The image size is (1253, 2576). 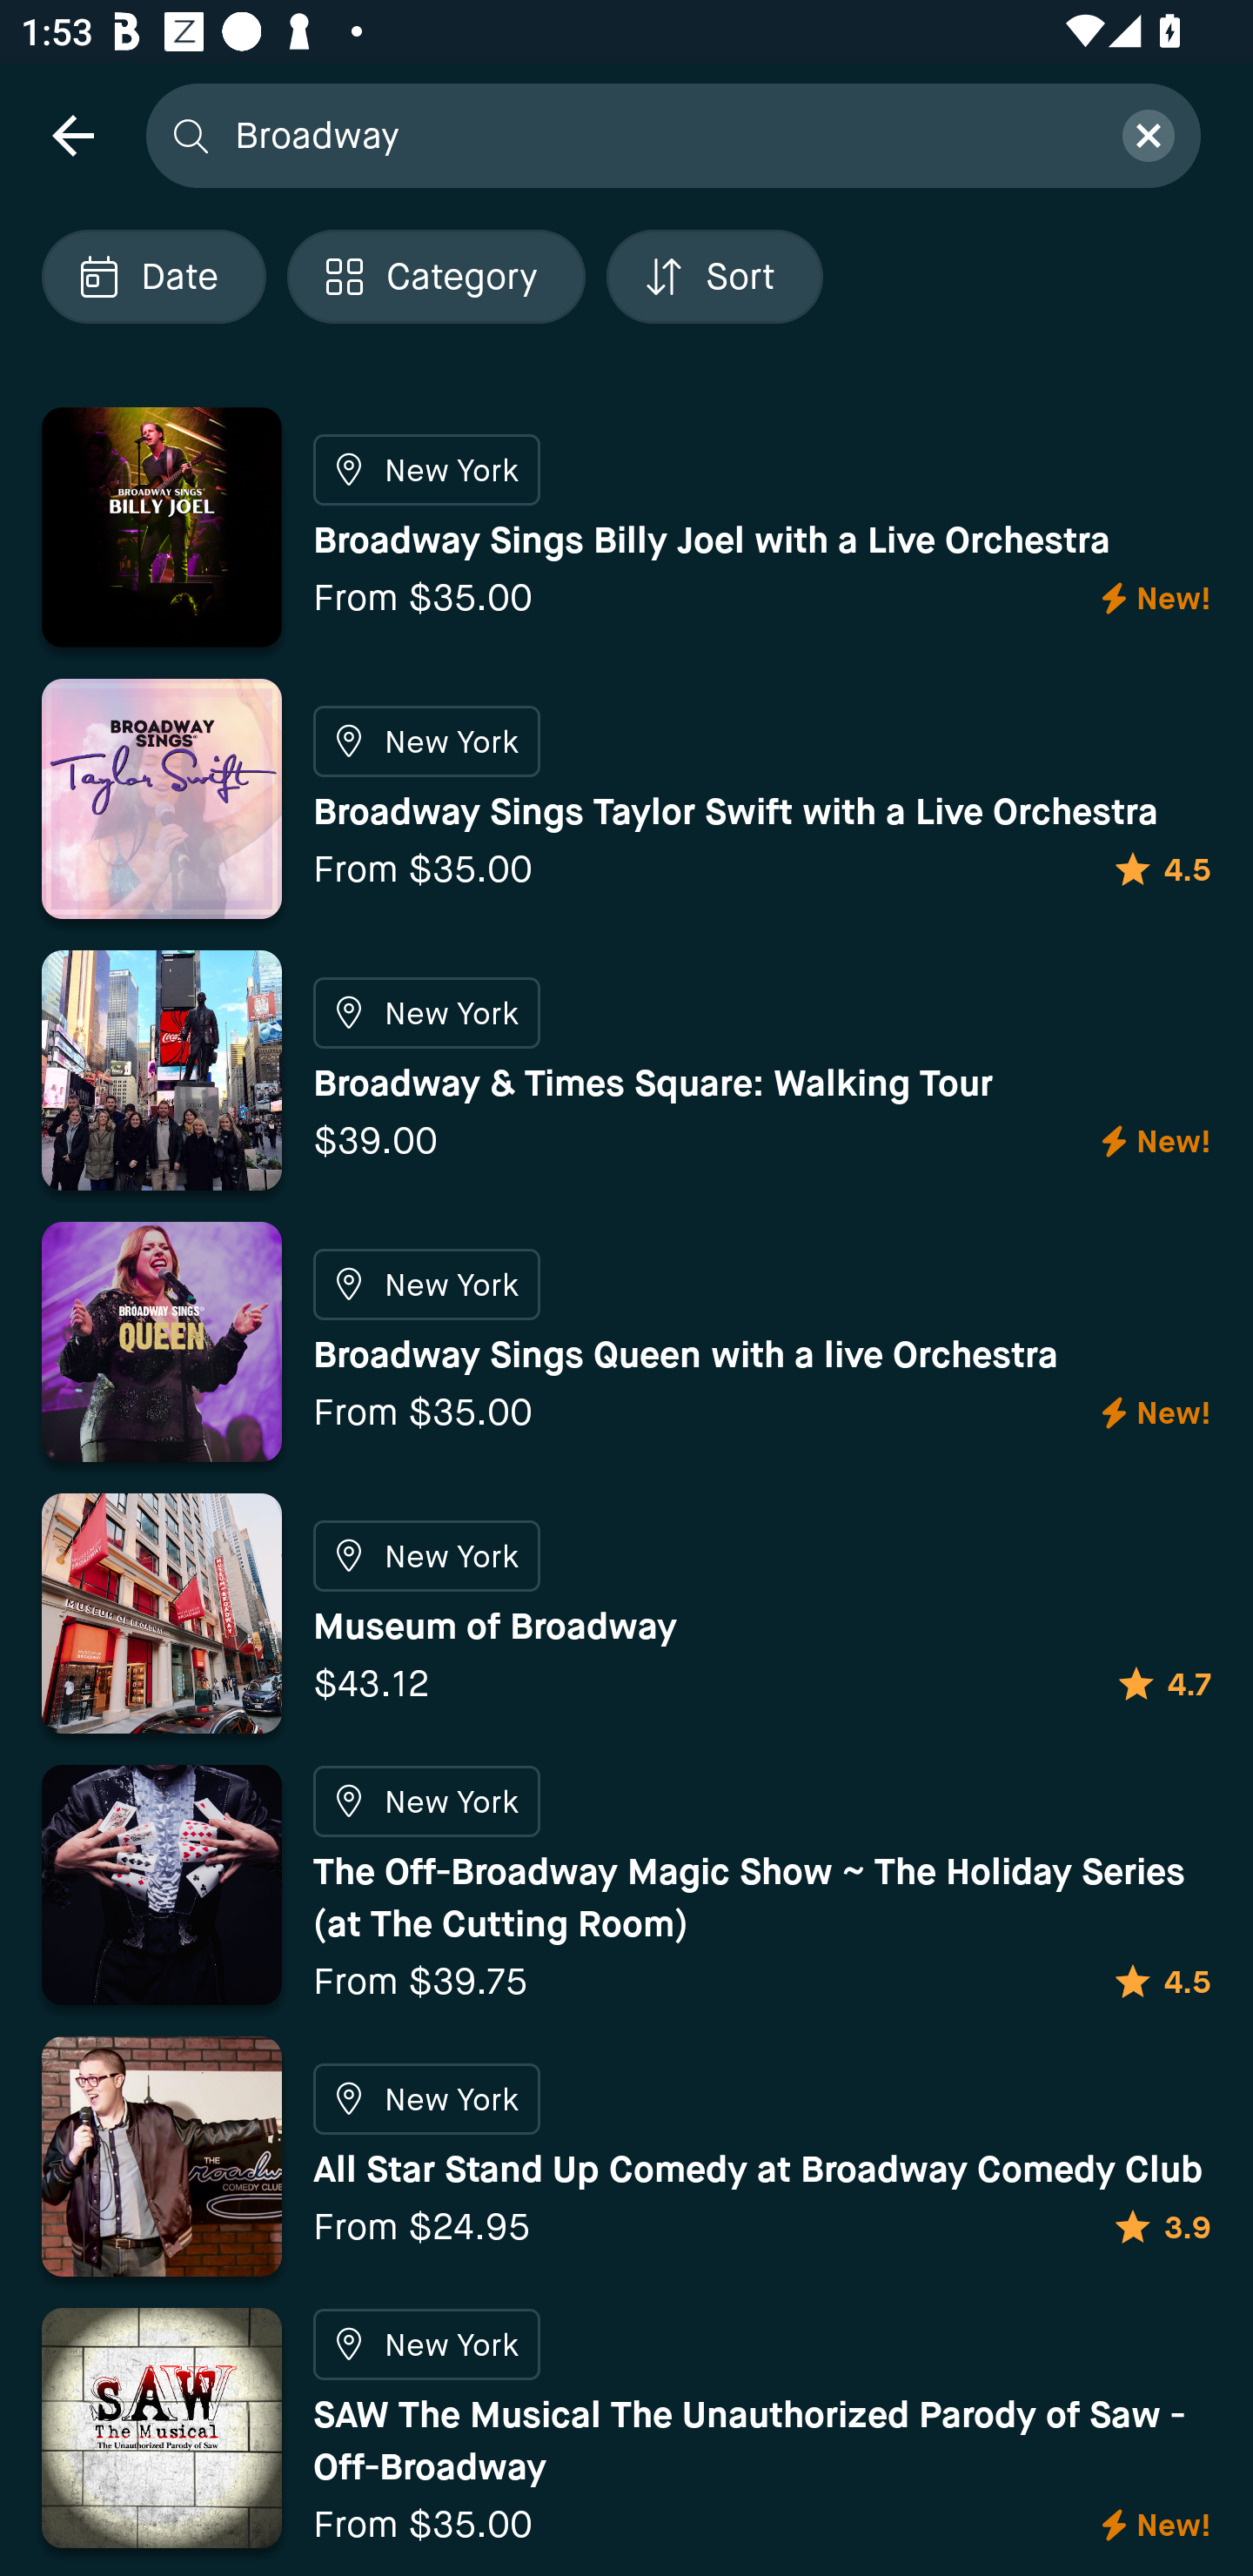 What do you see at coordinates (435, 277) in the screenshot?
I see `Localized description Category` at bounding box center [435, 277].